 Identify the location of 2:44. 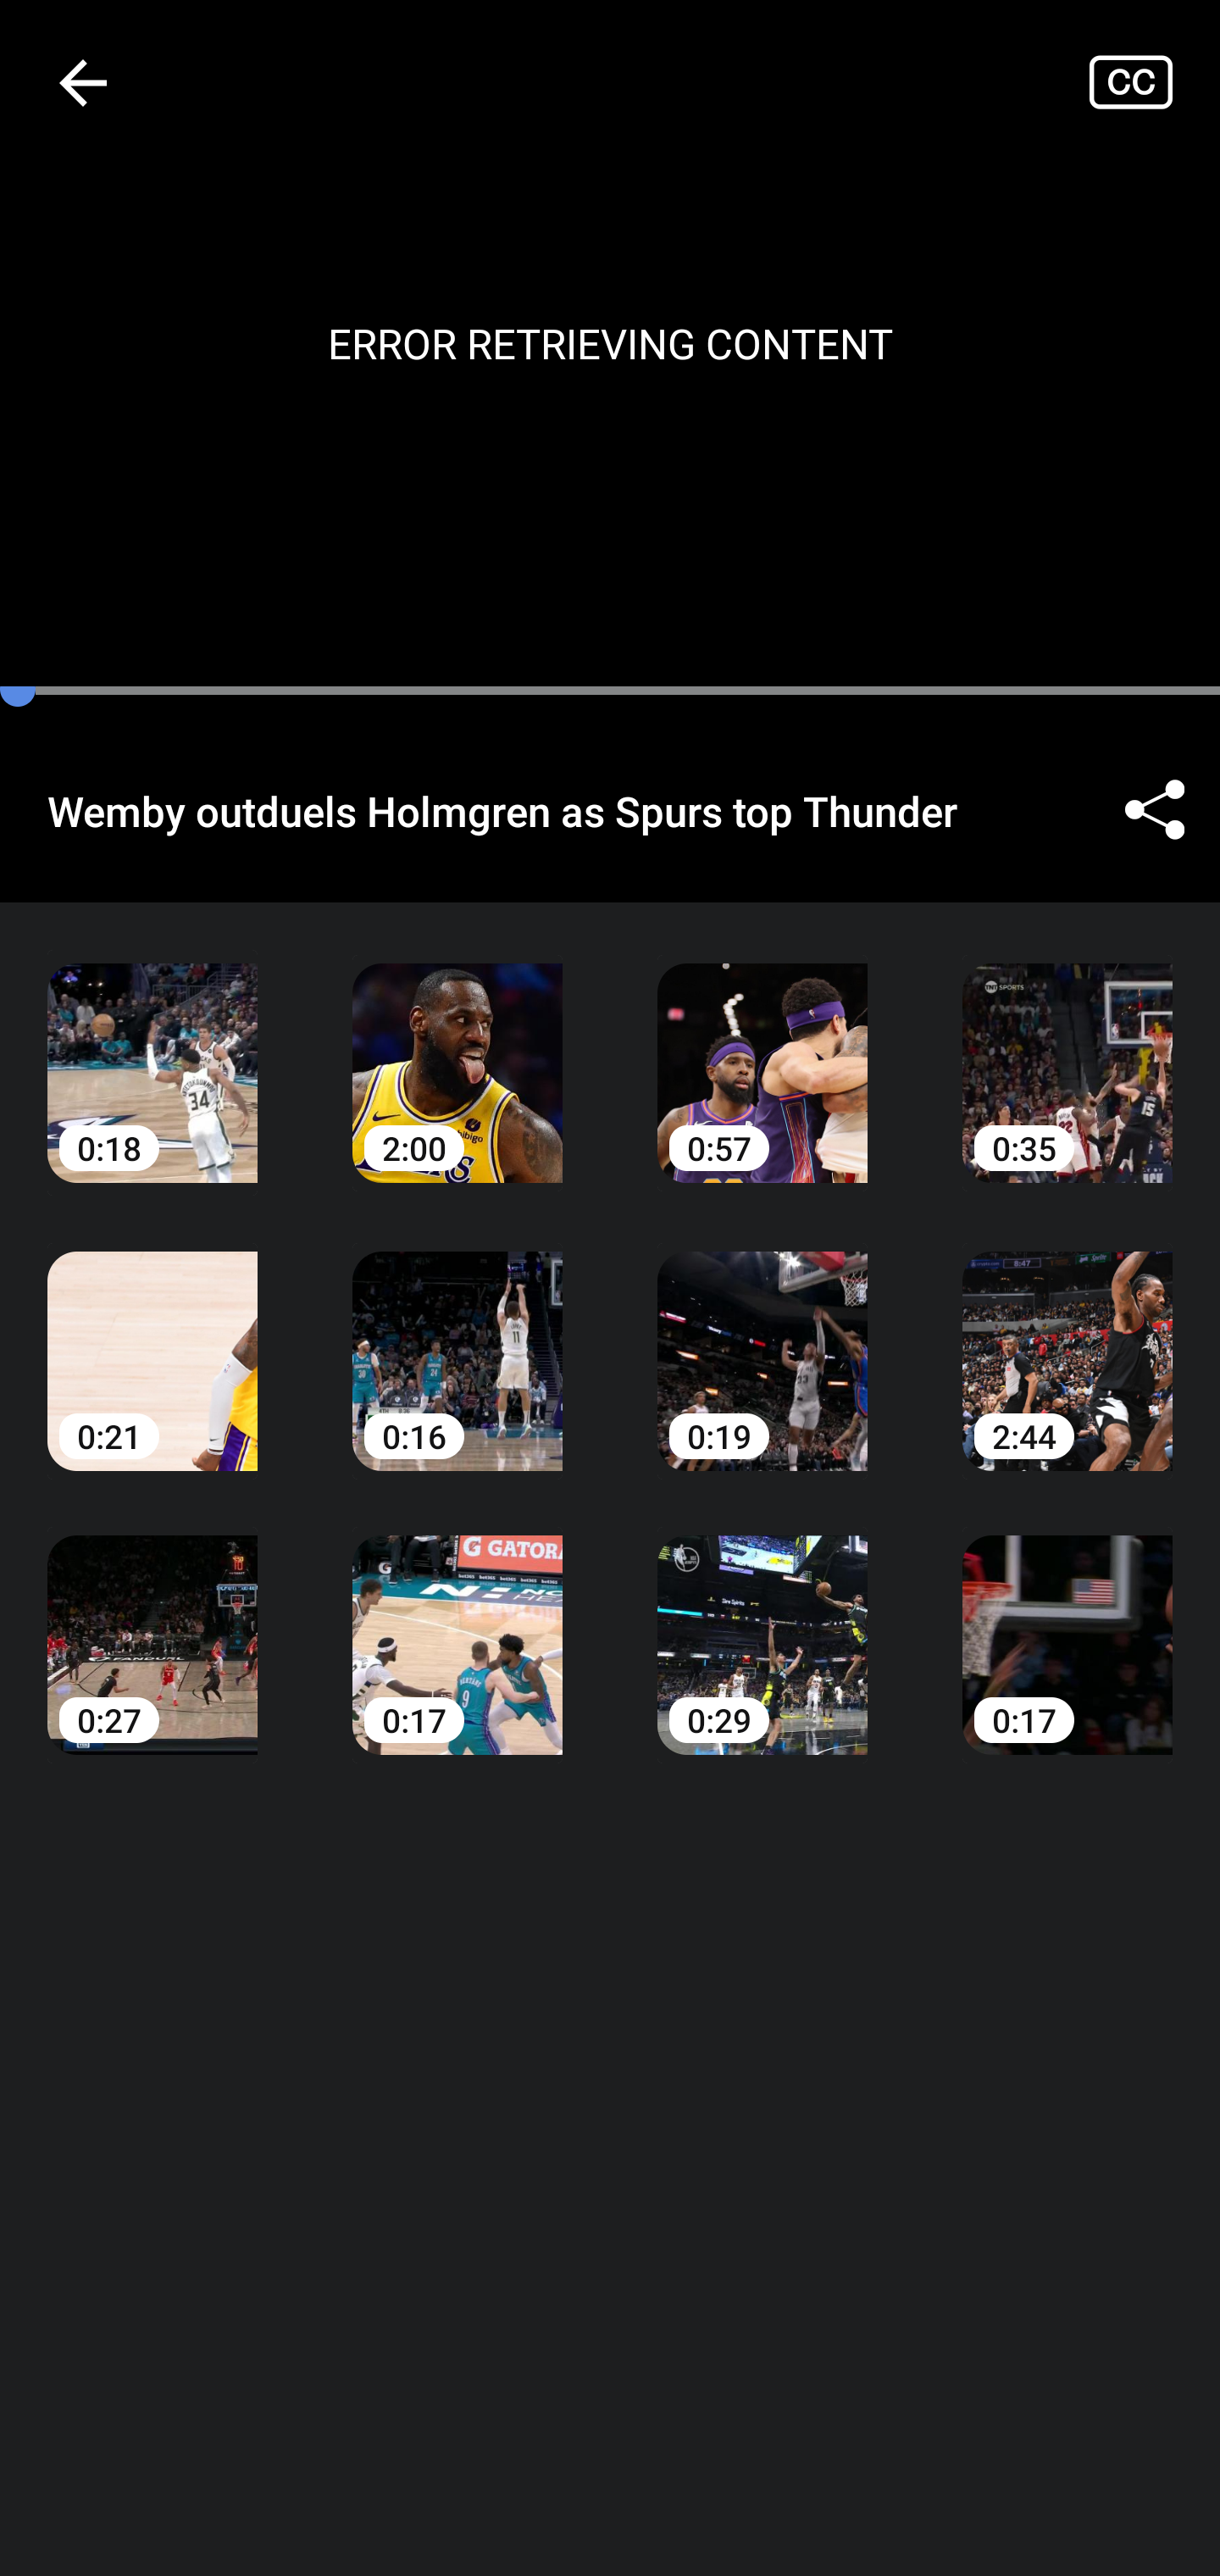
(1067, 1336).